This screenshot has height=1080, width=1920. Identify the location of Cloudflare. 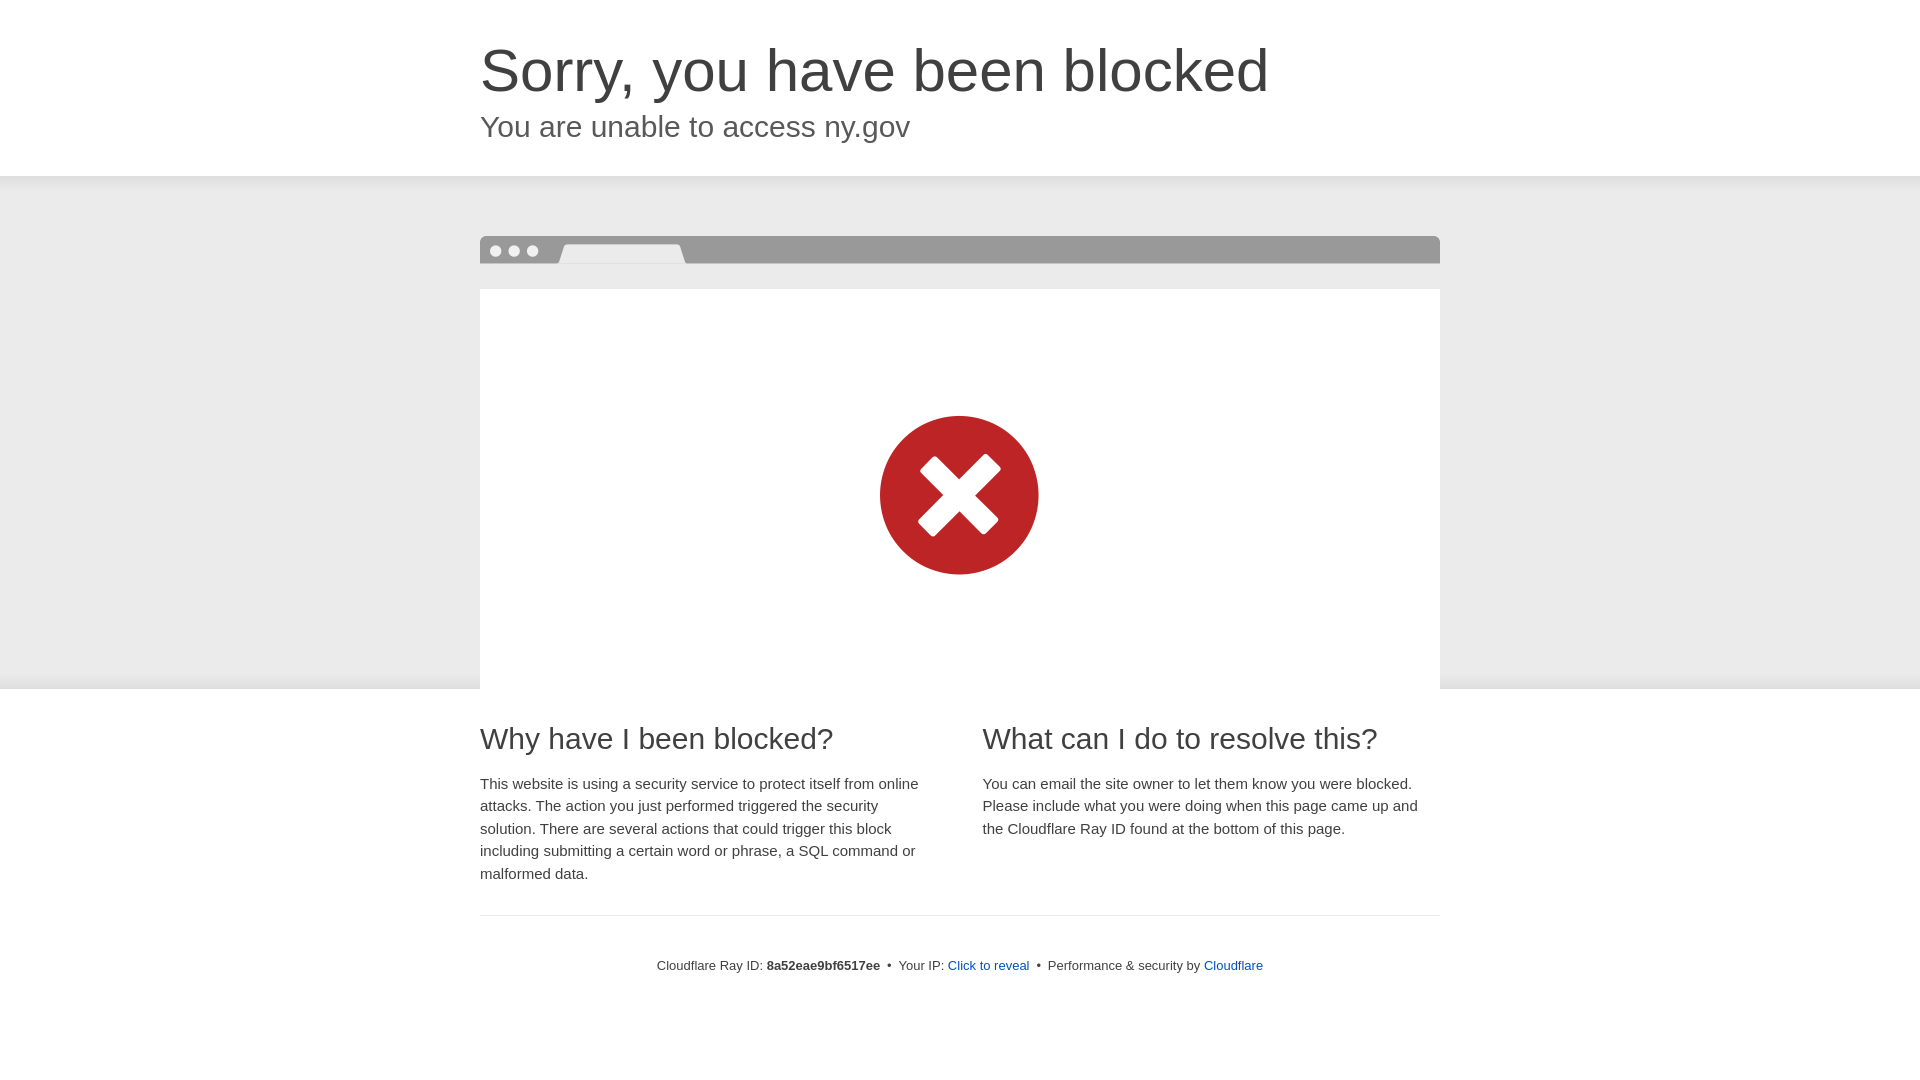
(1233, 965).